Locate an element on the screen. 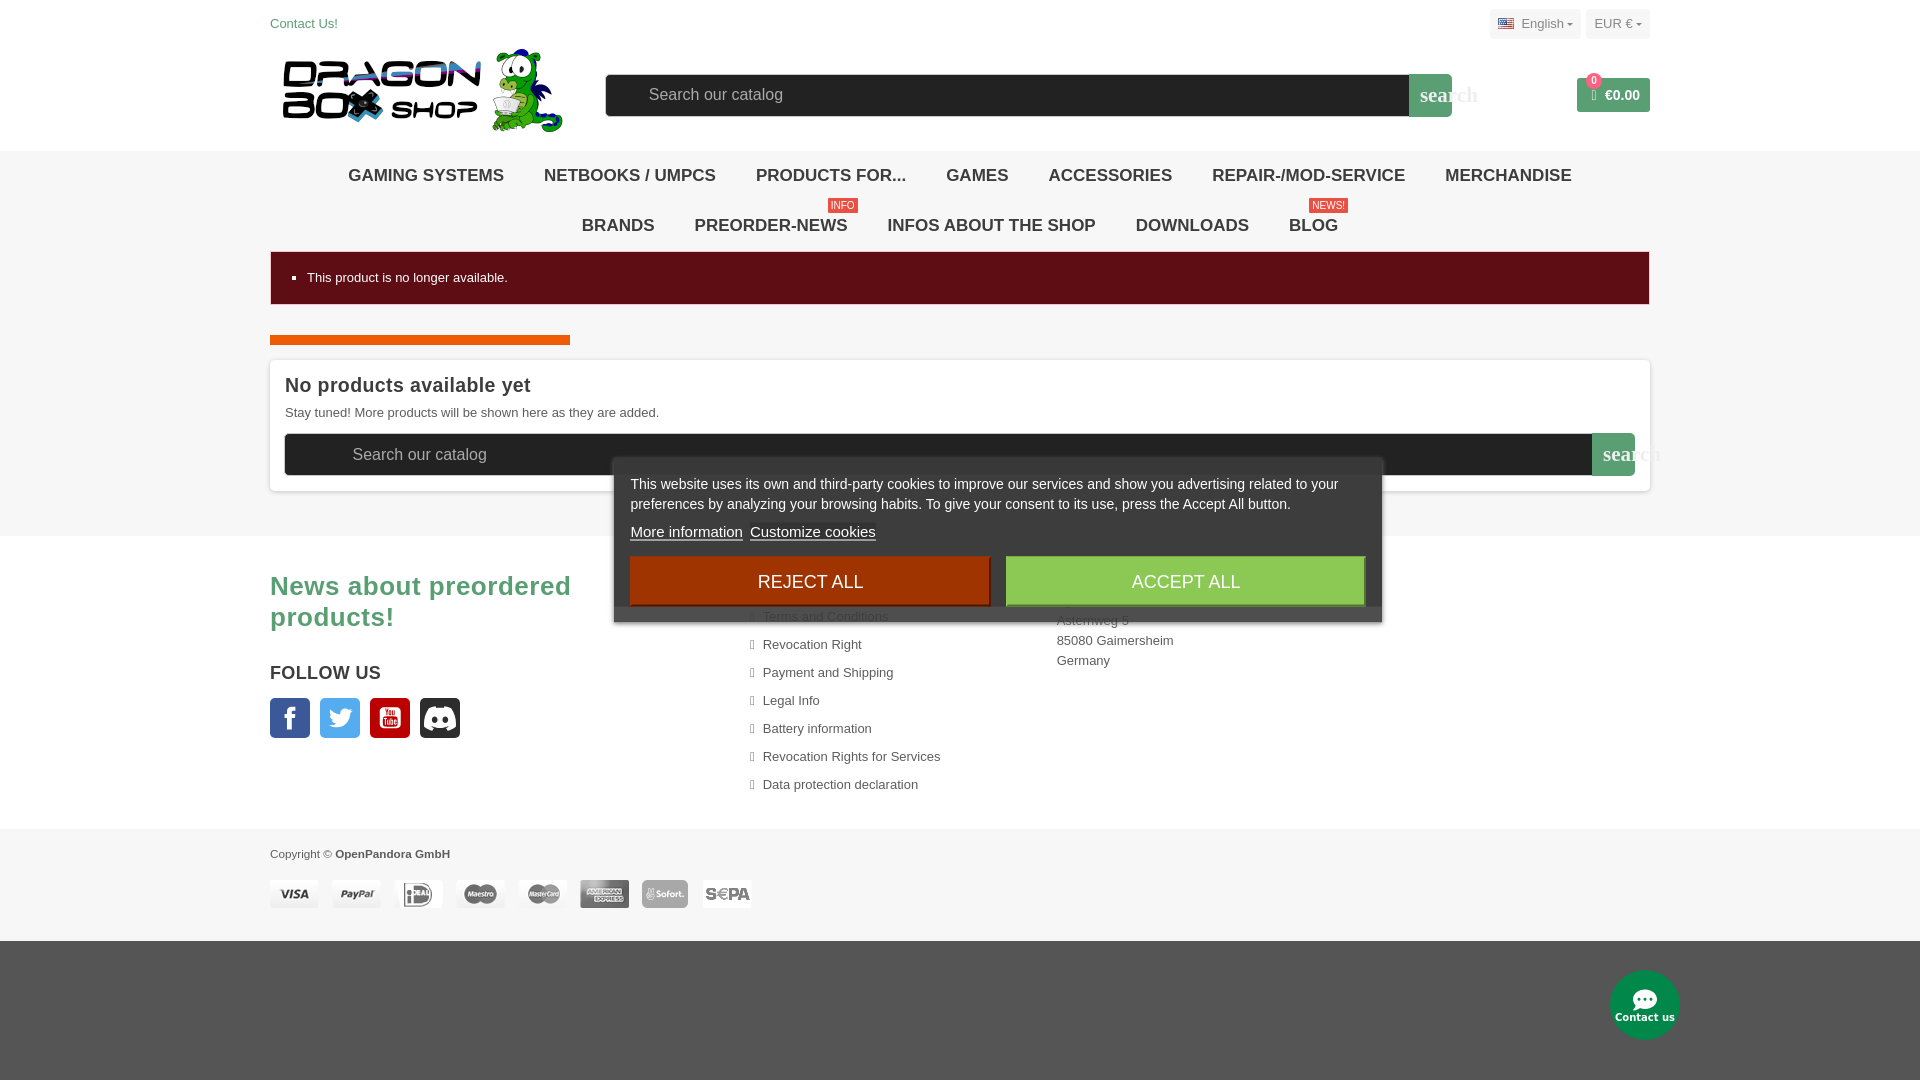 This screenshot has width=1920, height=1080. DragonBox Shop is located at coordinates (416, 94).